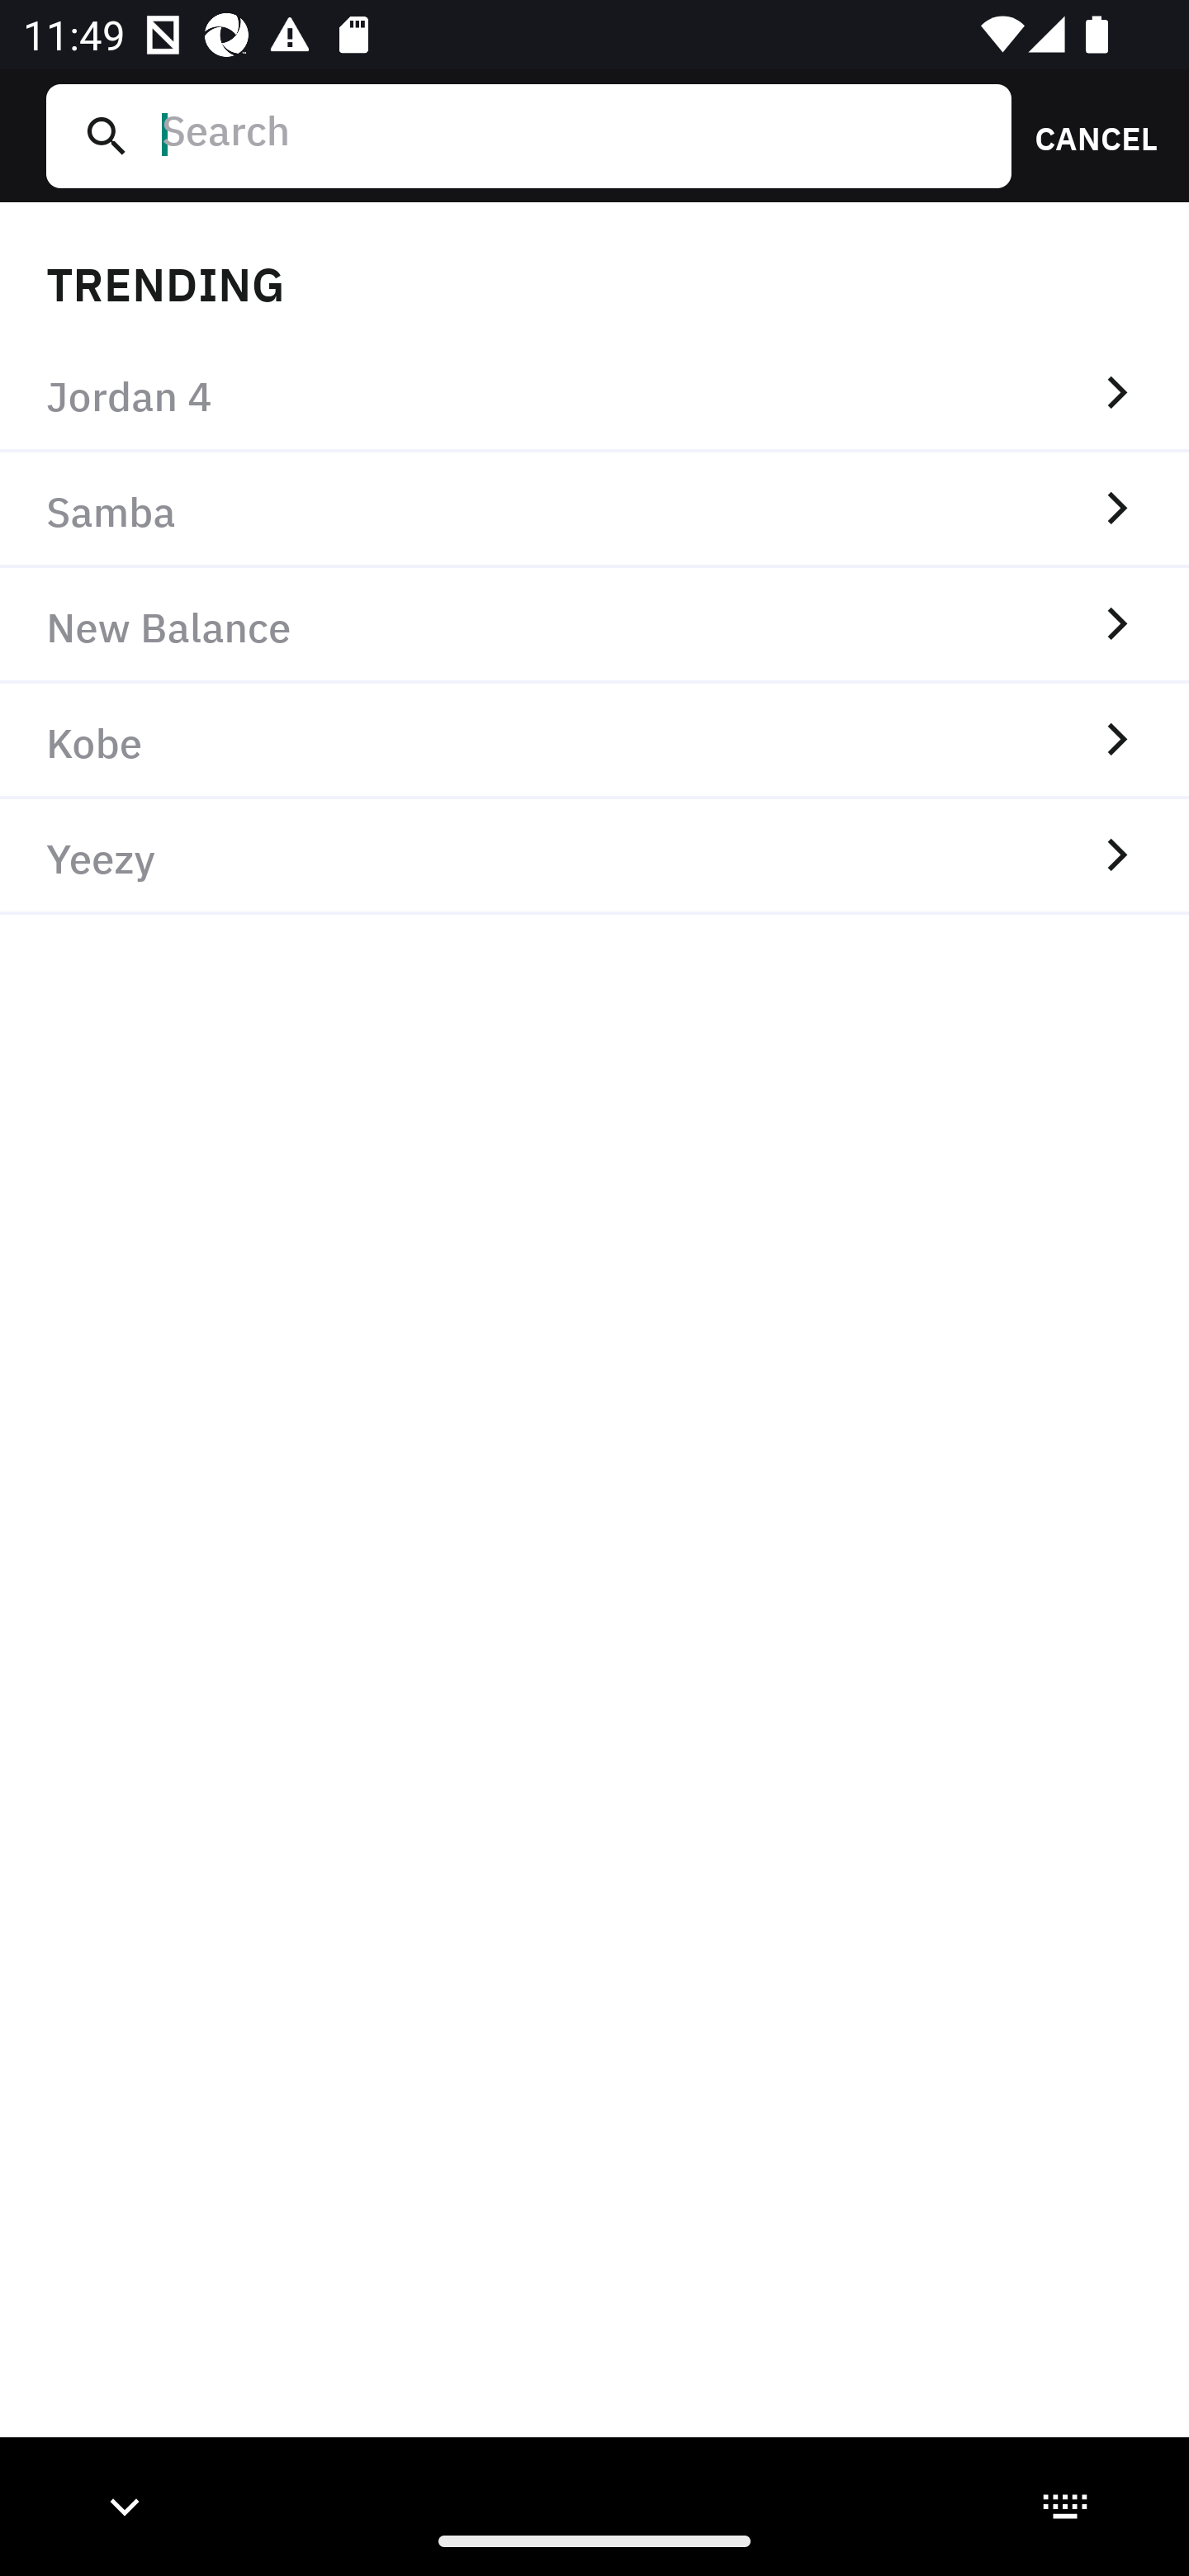  I want to click on Kobe , so click(594, 740).